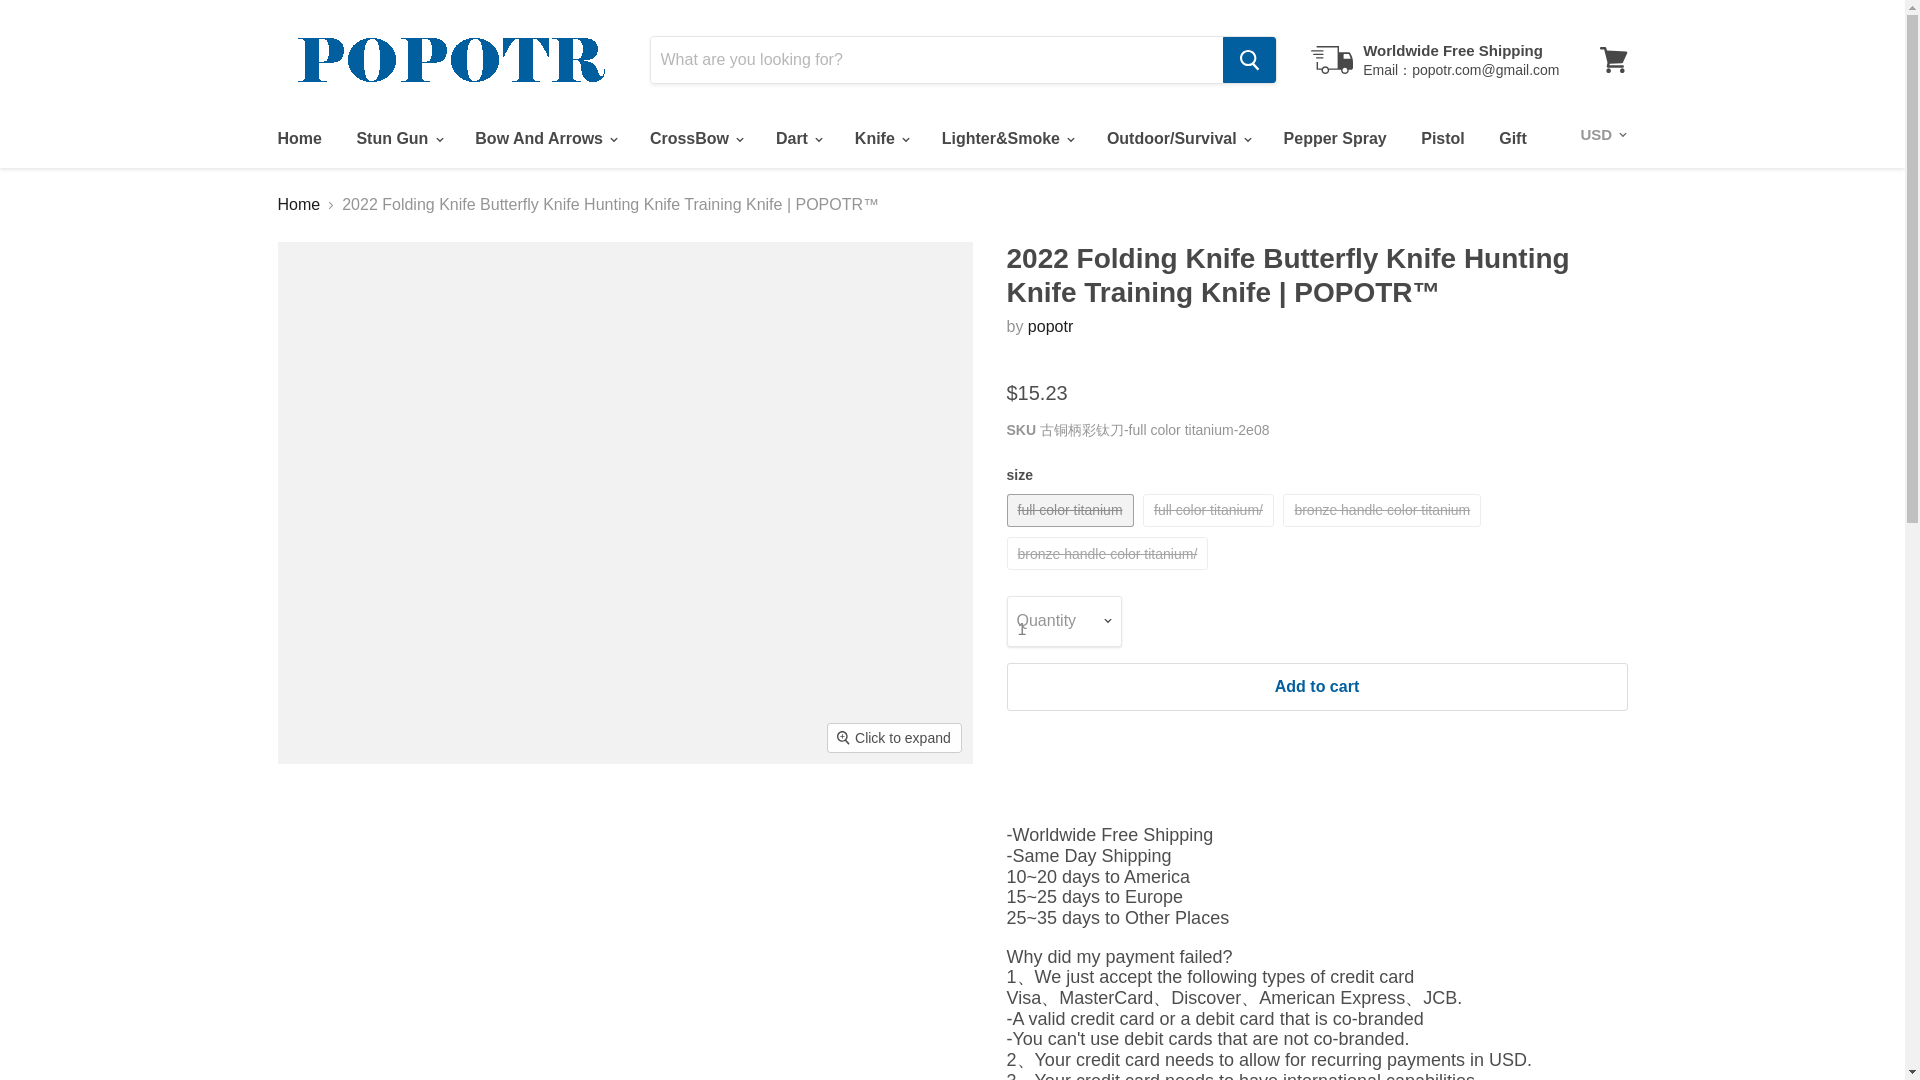  I want to click on CrossBow, so click(696, 138).